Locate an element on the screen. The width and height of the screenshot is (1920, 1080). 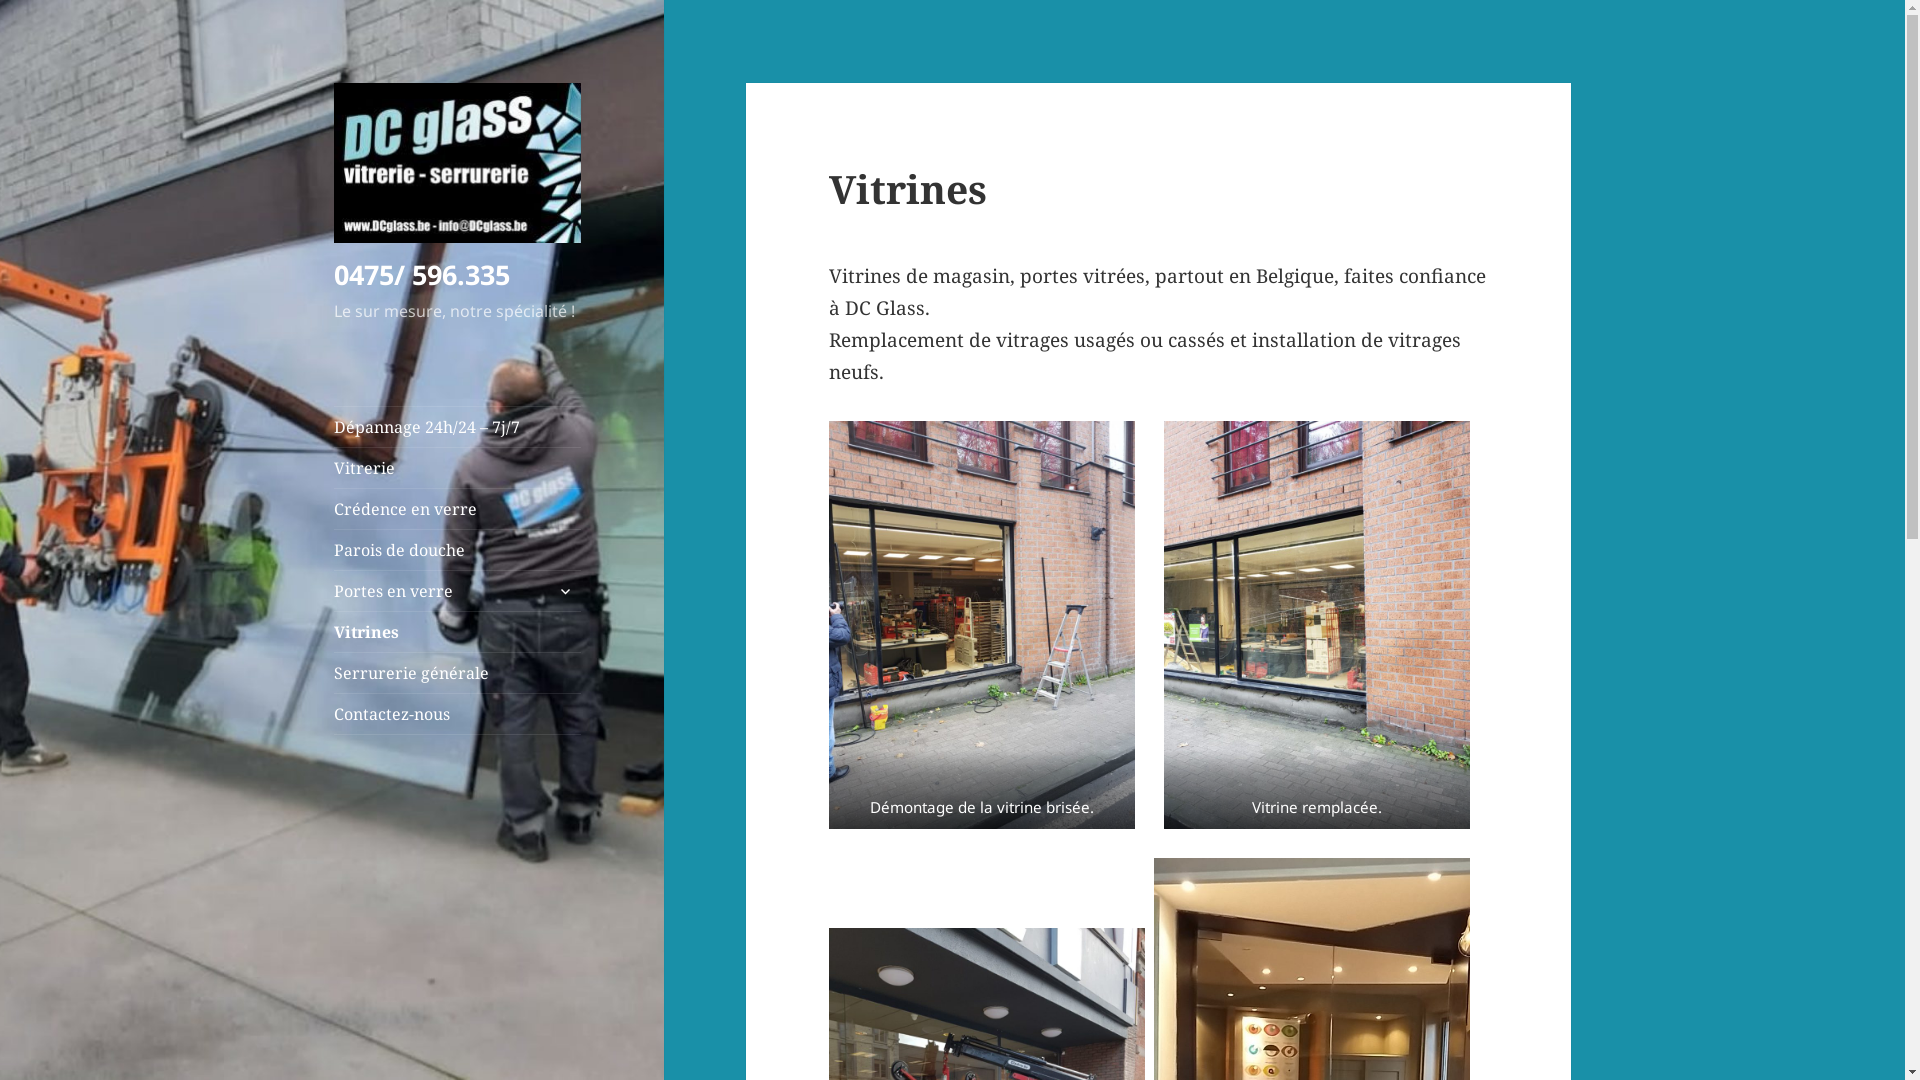
Vitrines is located at coordinates (458, 632).